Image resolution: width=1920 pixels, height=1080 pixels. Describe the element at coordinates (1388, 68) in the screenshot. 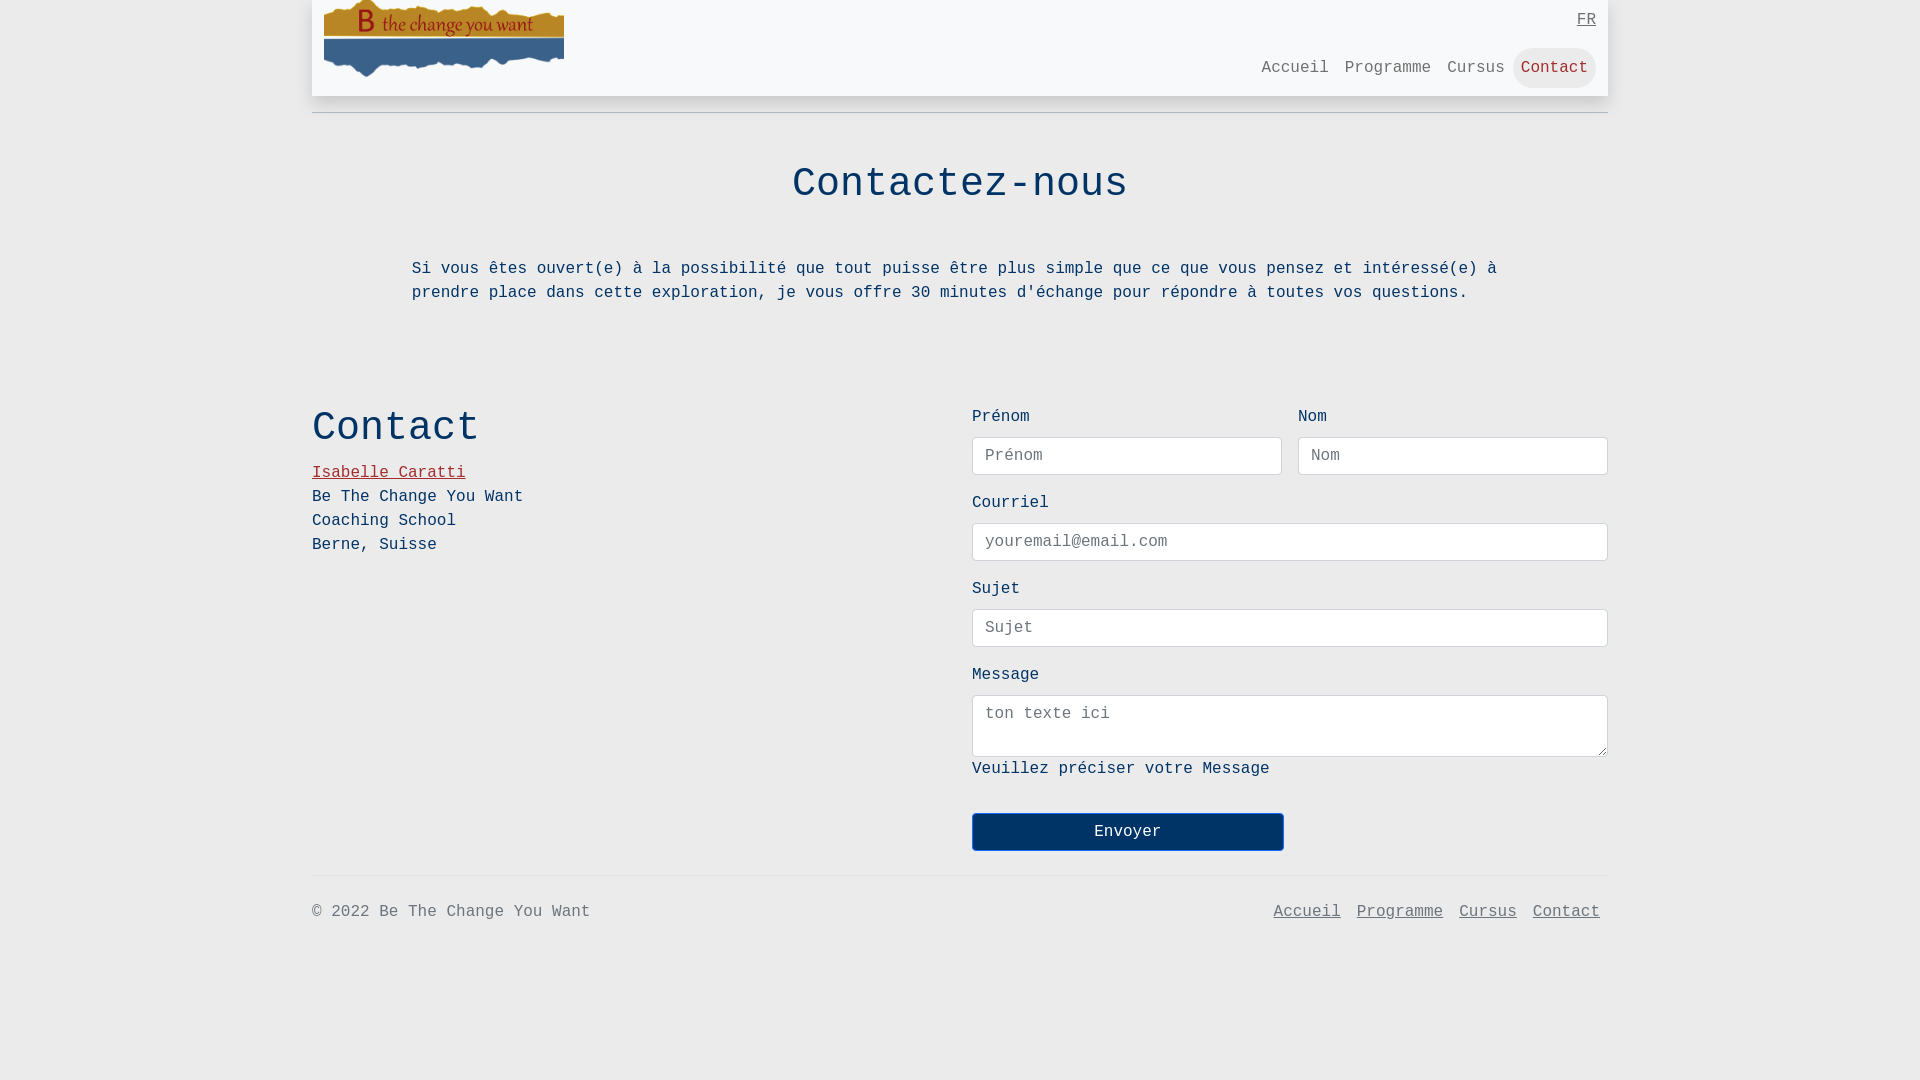

I see `Programme` at that location.